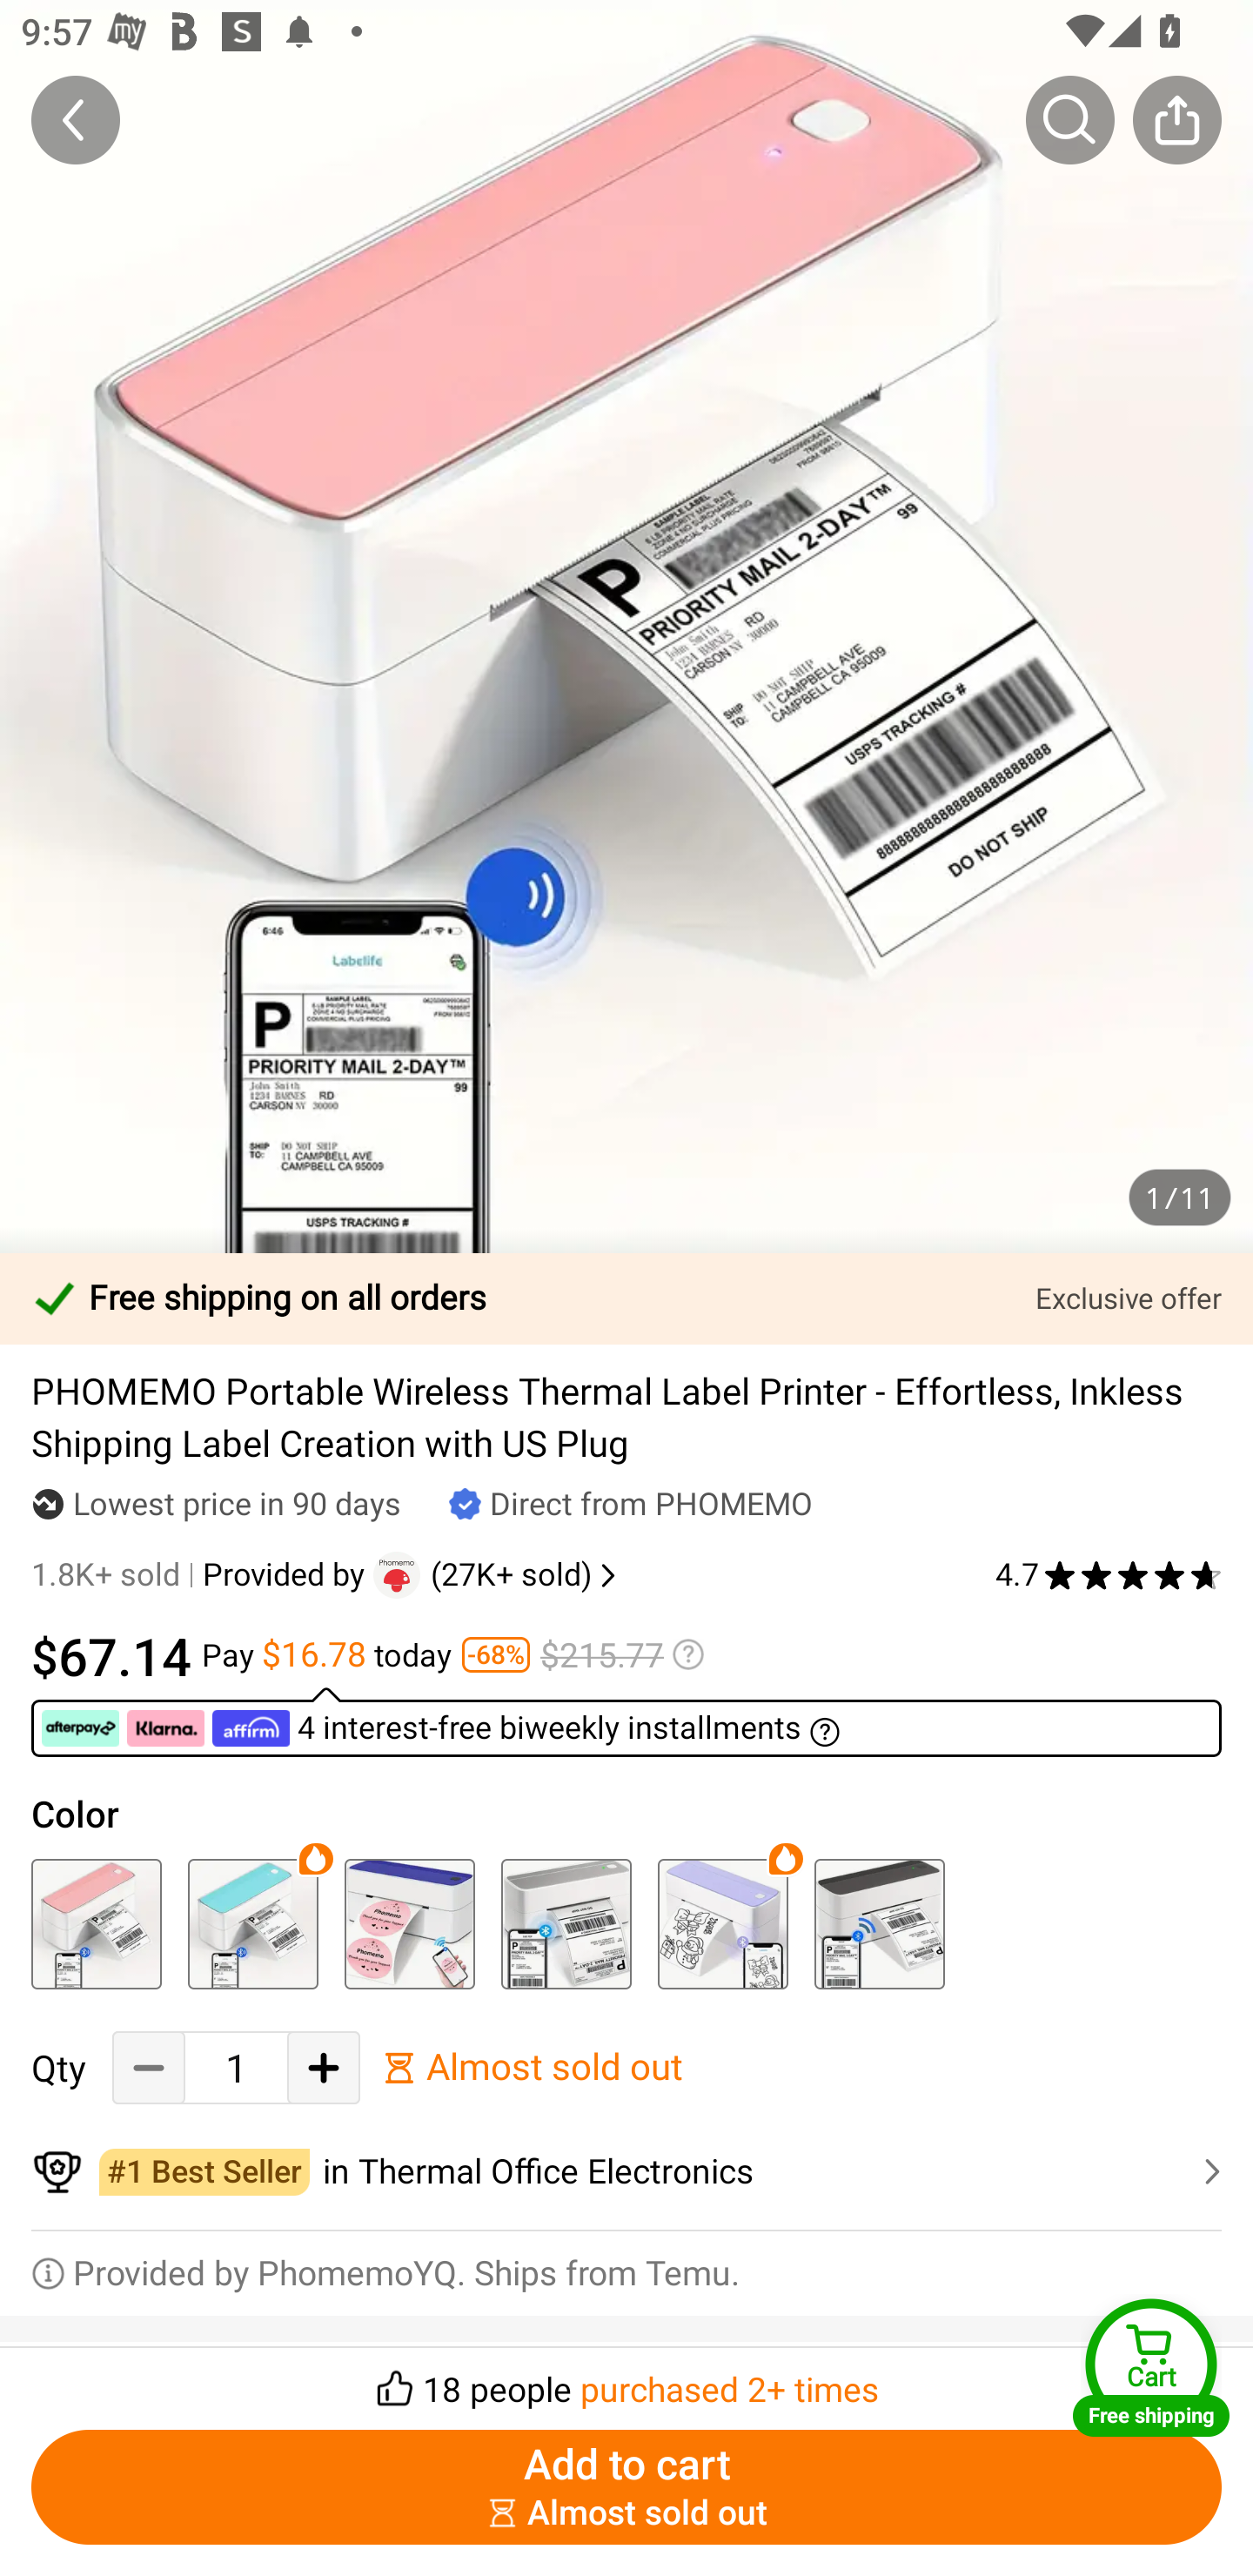  Describe the element at coordinates (626, 2172) in the screenshot. I see `￼￼in Thermal Office Electronics` at that location.